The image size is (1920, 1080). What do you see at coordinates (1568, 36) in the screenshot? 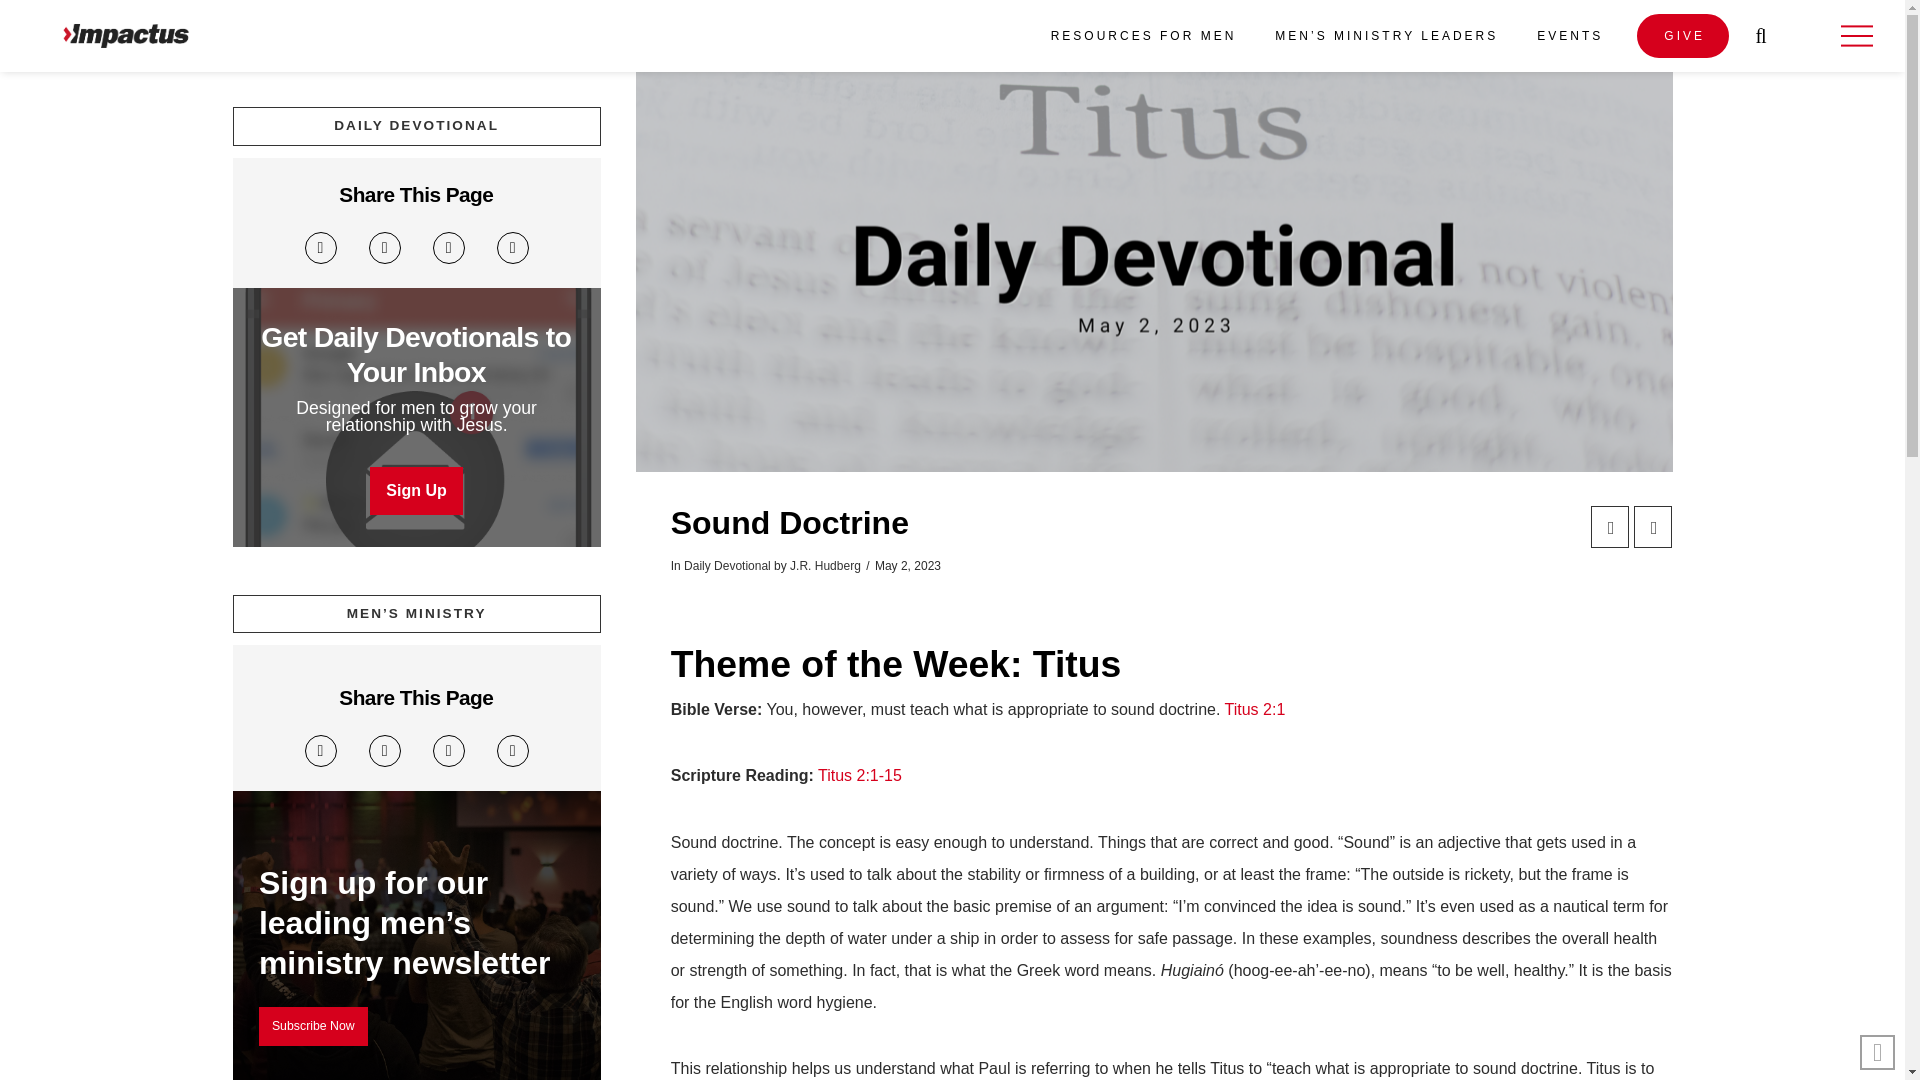
I see `EVENTS` at bounding box center [1568, 36].